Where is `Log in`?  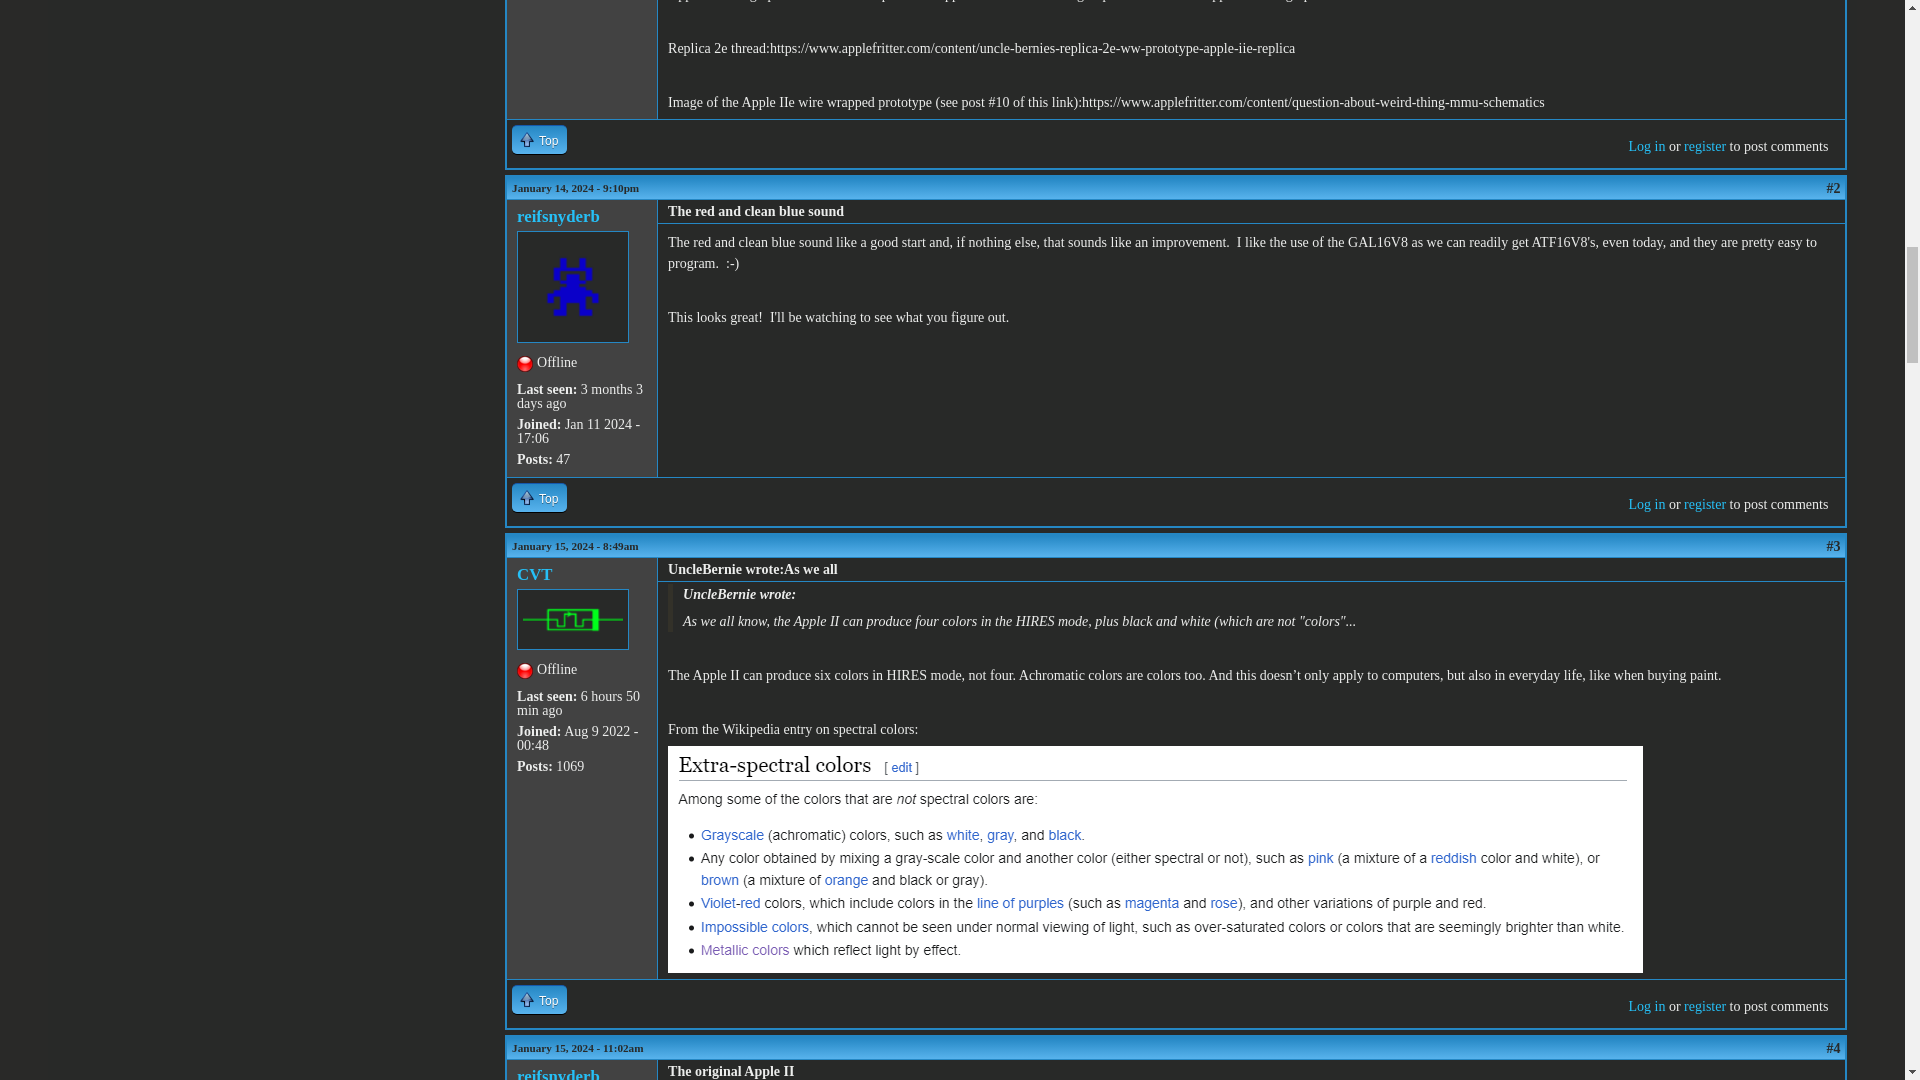 Log in is located at coordinates (1646, 146).